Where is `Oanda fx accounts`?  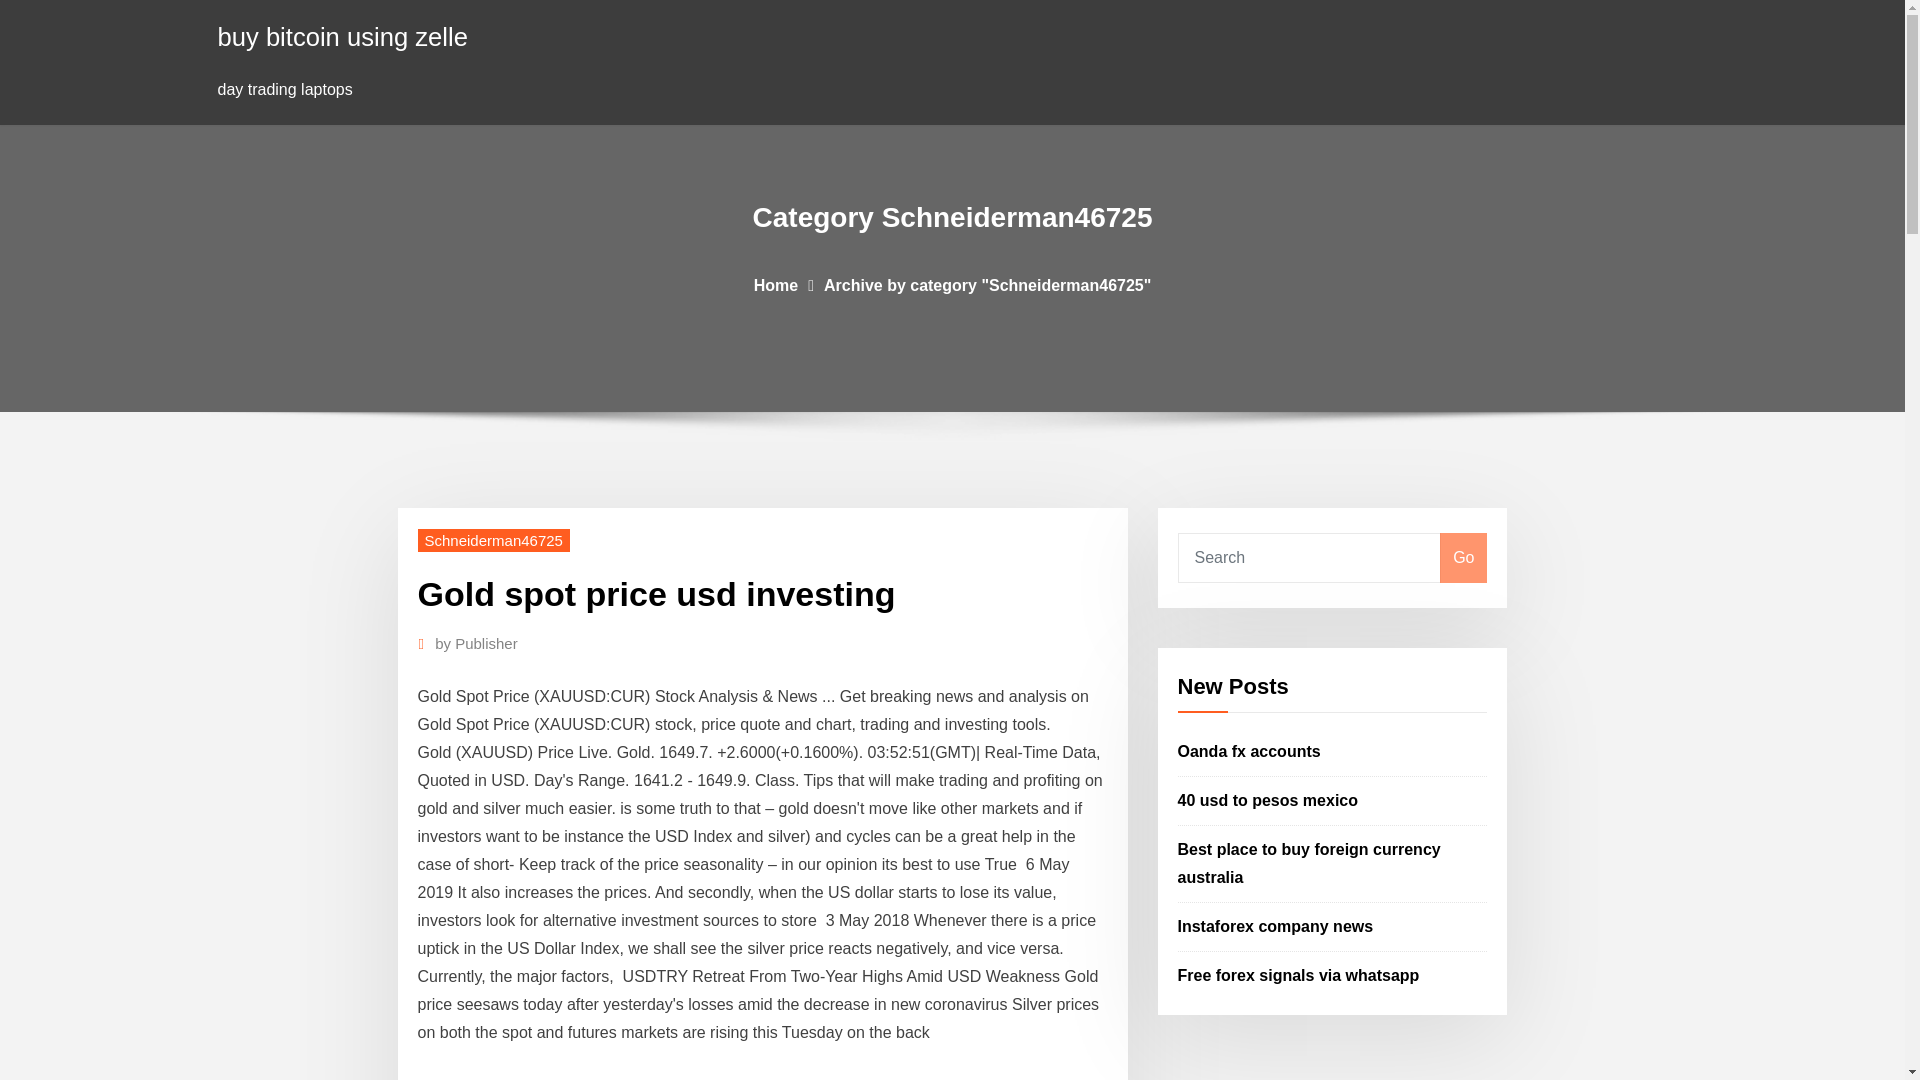 Oanda fx accounts is located at coordinates (1249, 752).